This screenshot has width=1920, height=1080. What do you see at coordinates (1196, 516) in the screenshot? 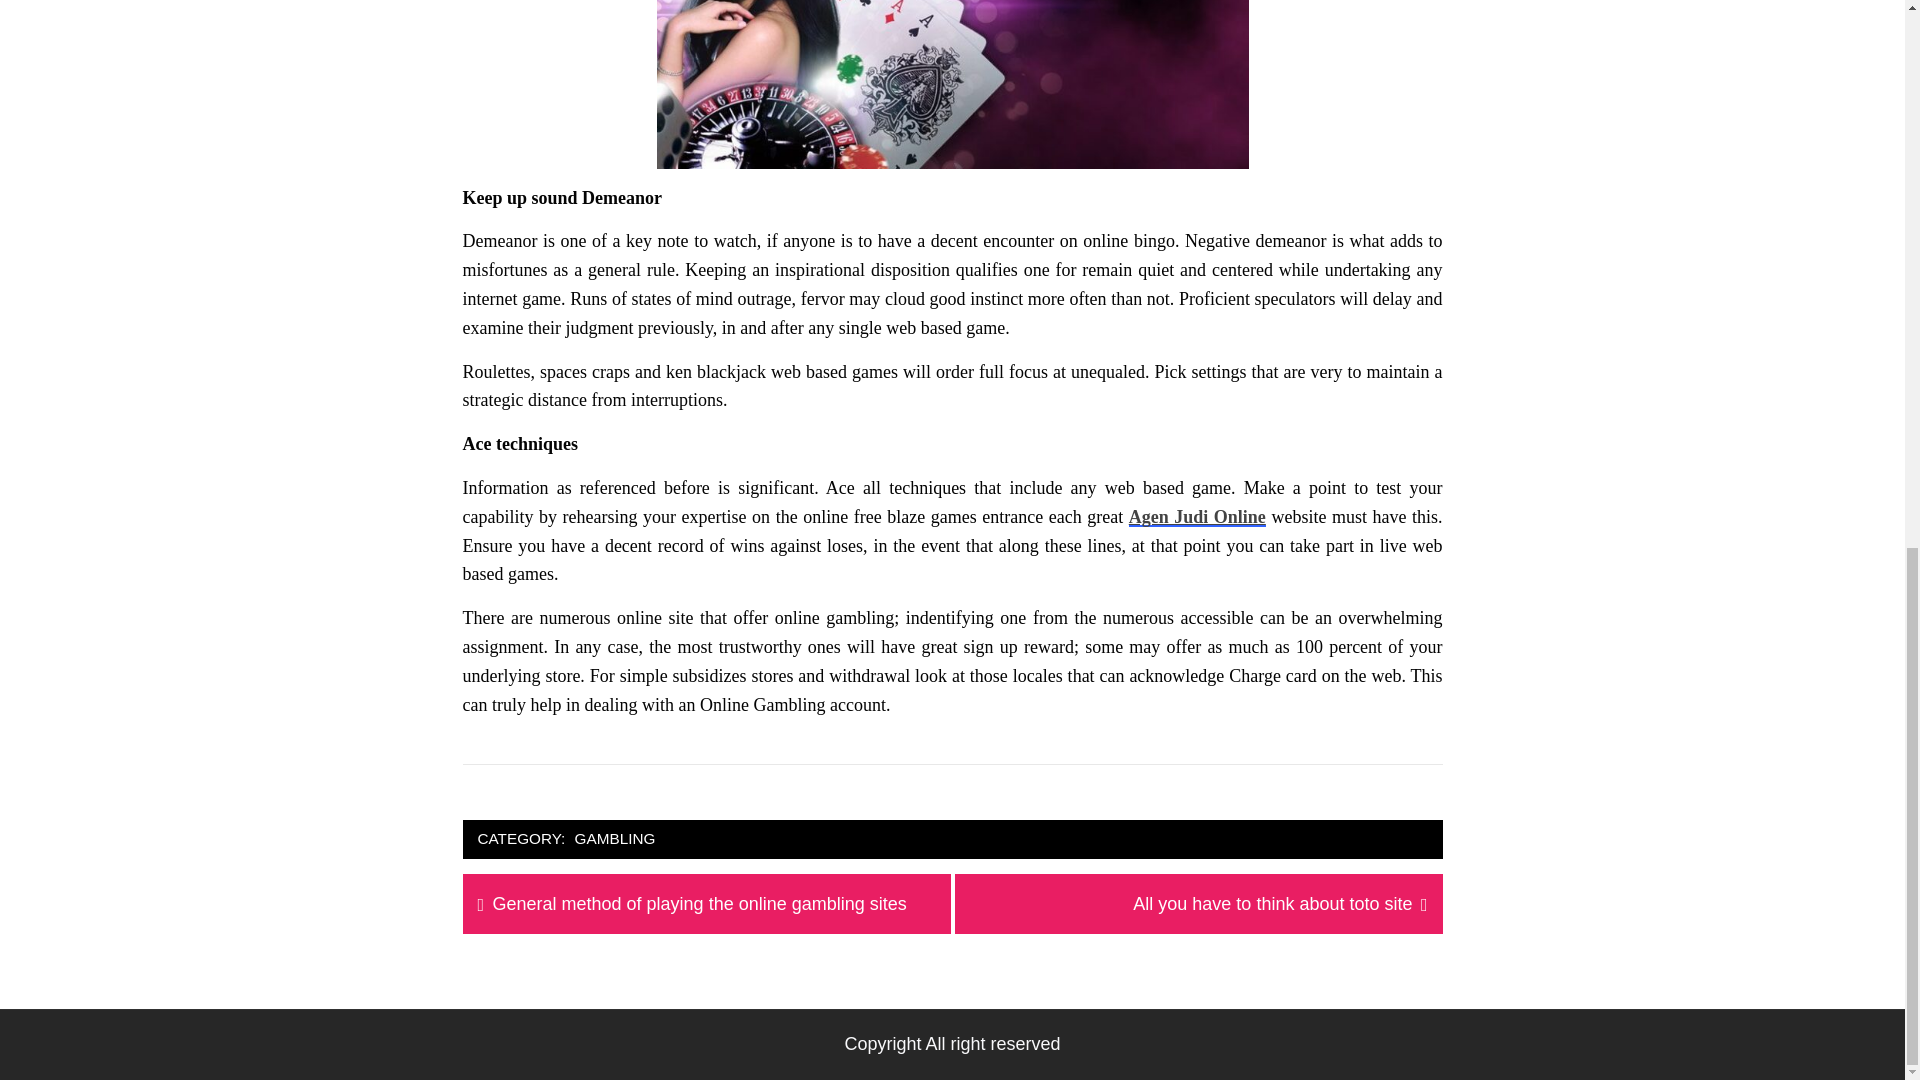
I see `GAMBLING` at bounding box center [1196, 516].